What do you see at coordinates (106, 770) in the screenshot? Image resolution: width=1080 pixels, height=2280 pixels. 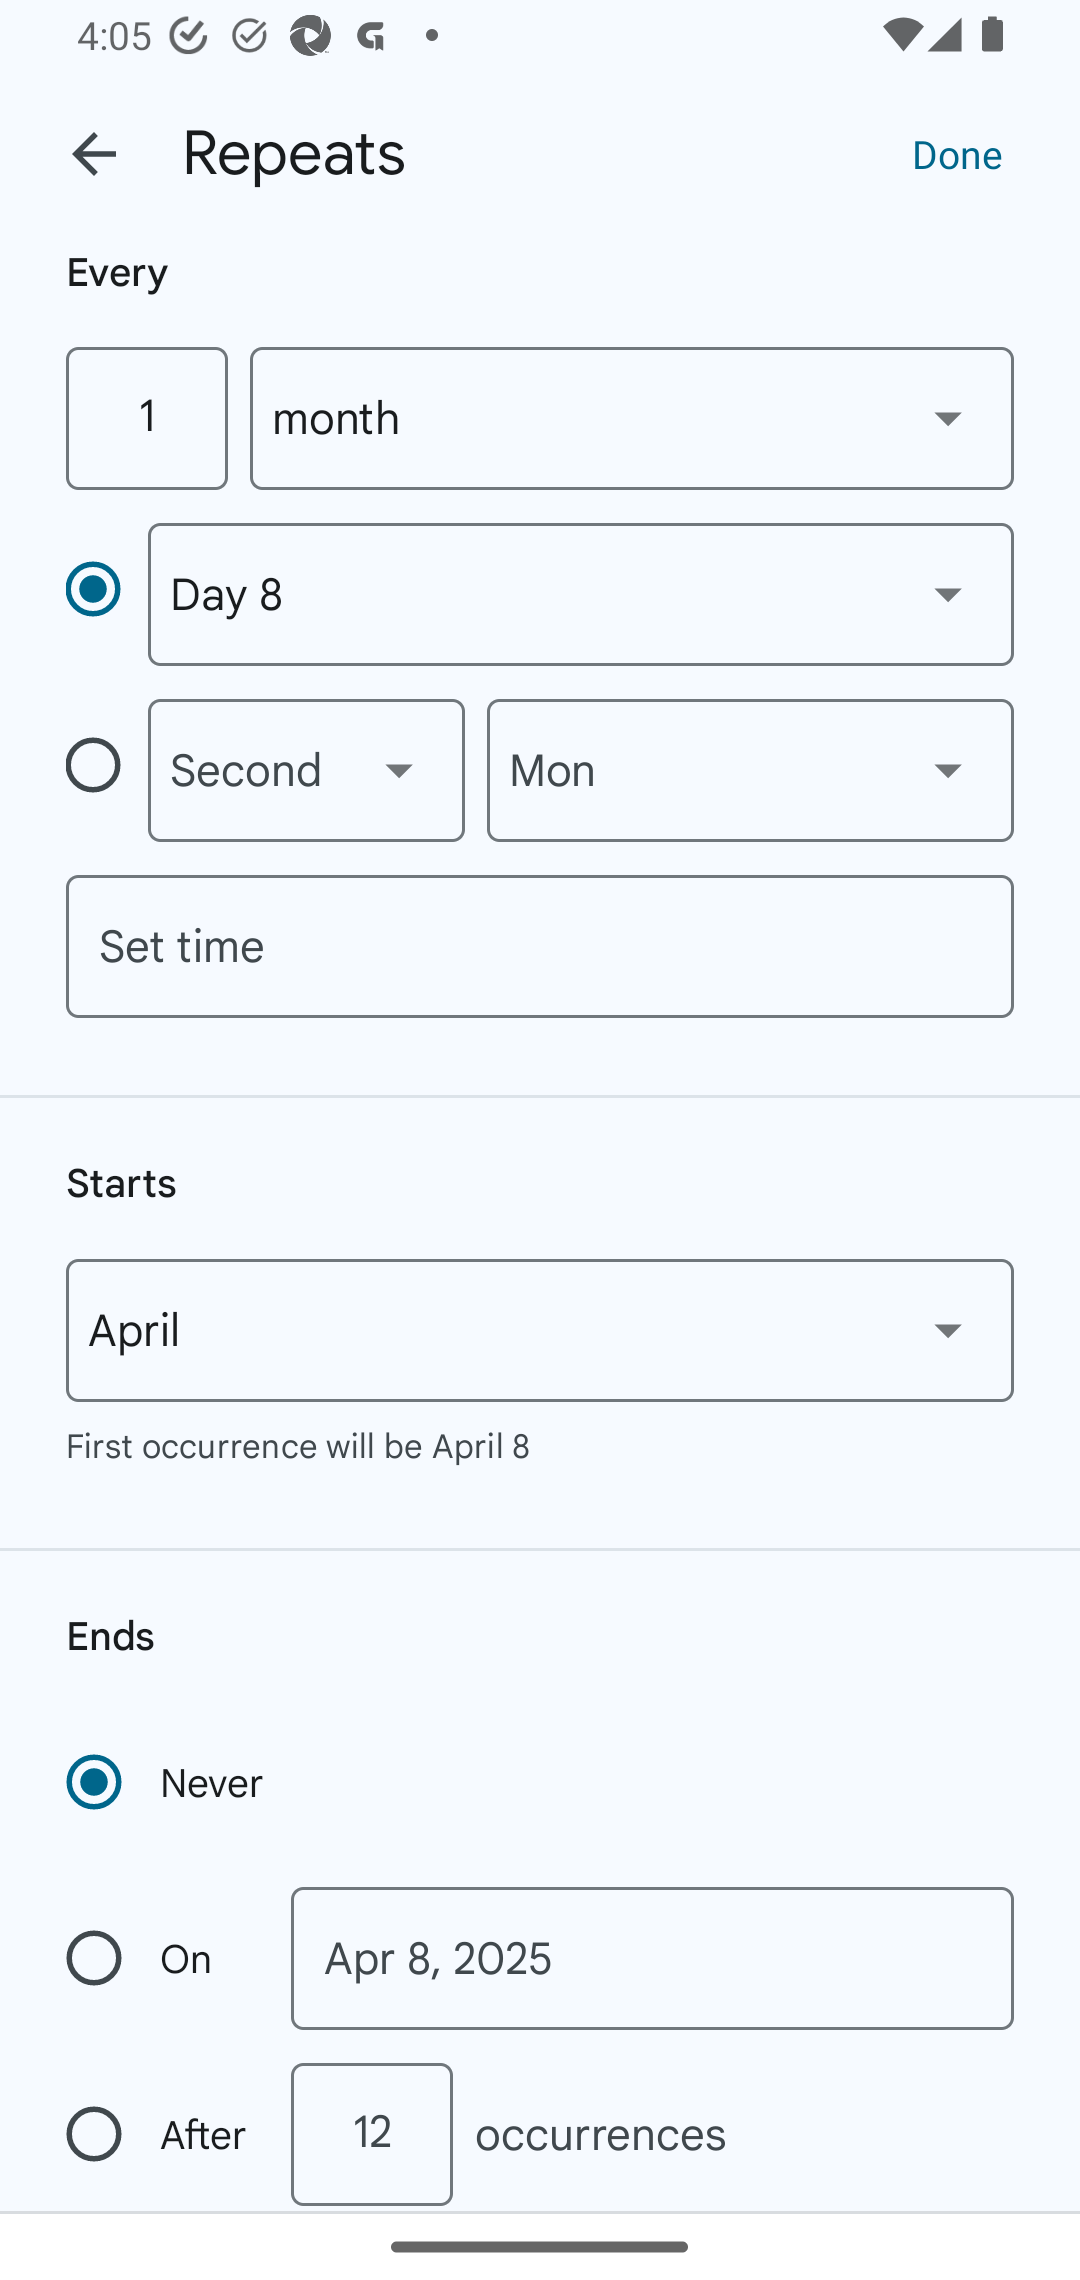 I see `Repeat monthly on a specific weekday` at bounding box center [106, 770].